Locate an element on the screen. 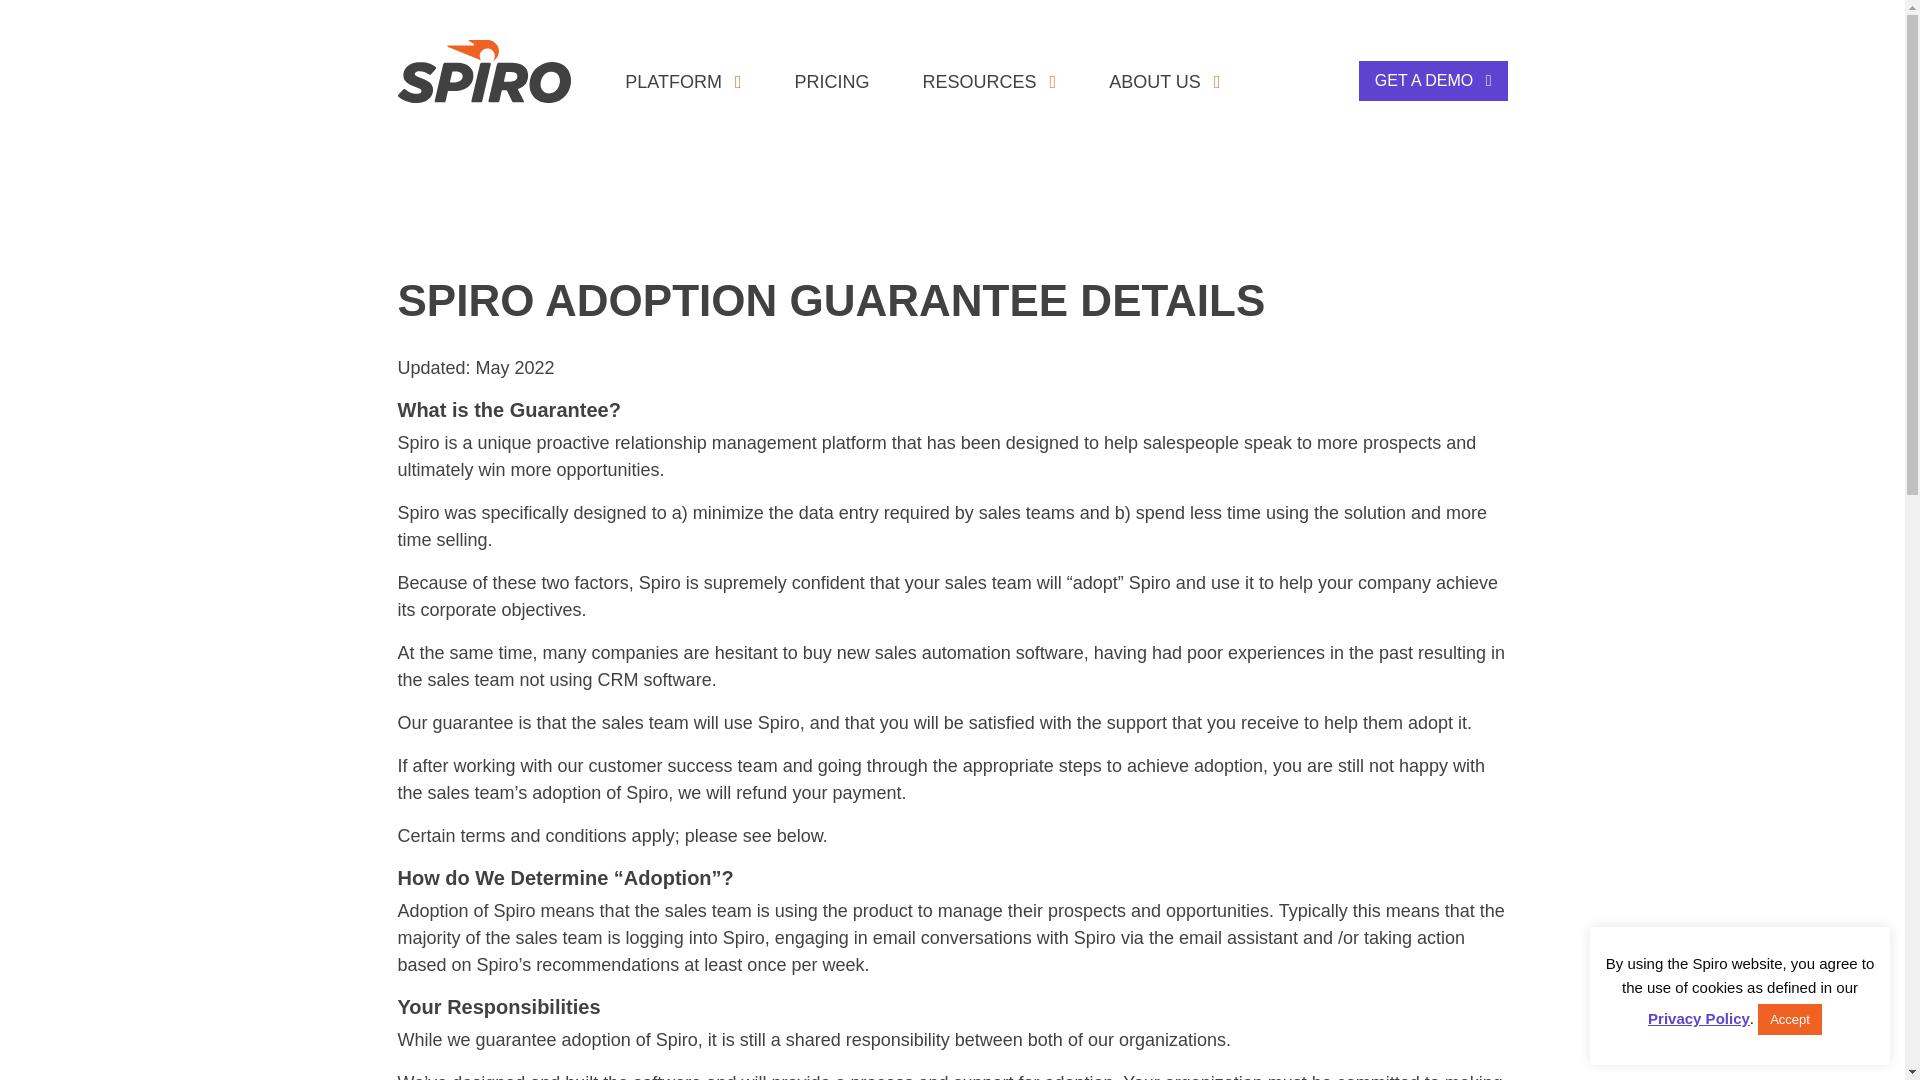 This screenshot has width=1920, height=1080. ABOUT US is located at coordinates (1164, 81).